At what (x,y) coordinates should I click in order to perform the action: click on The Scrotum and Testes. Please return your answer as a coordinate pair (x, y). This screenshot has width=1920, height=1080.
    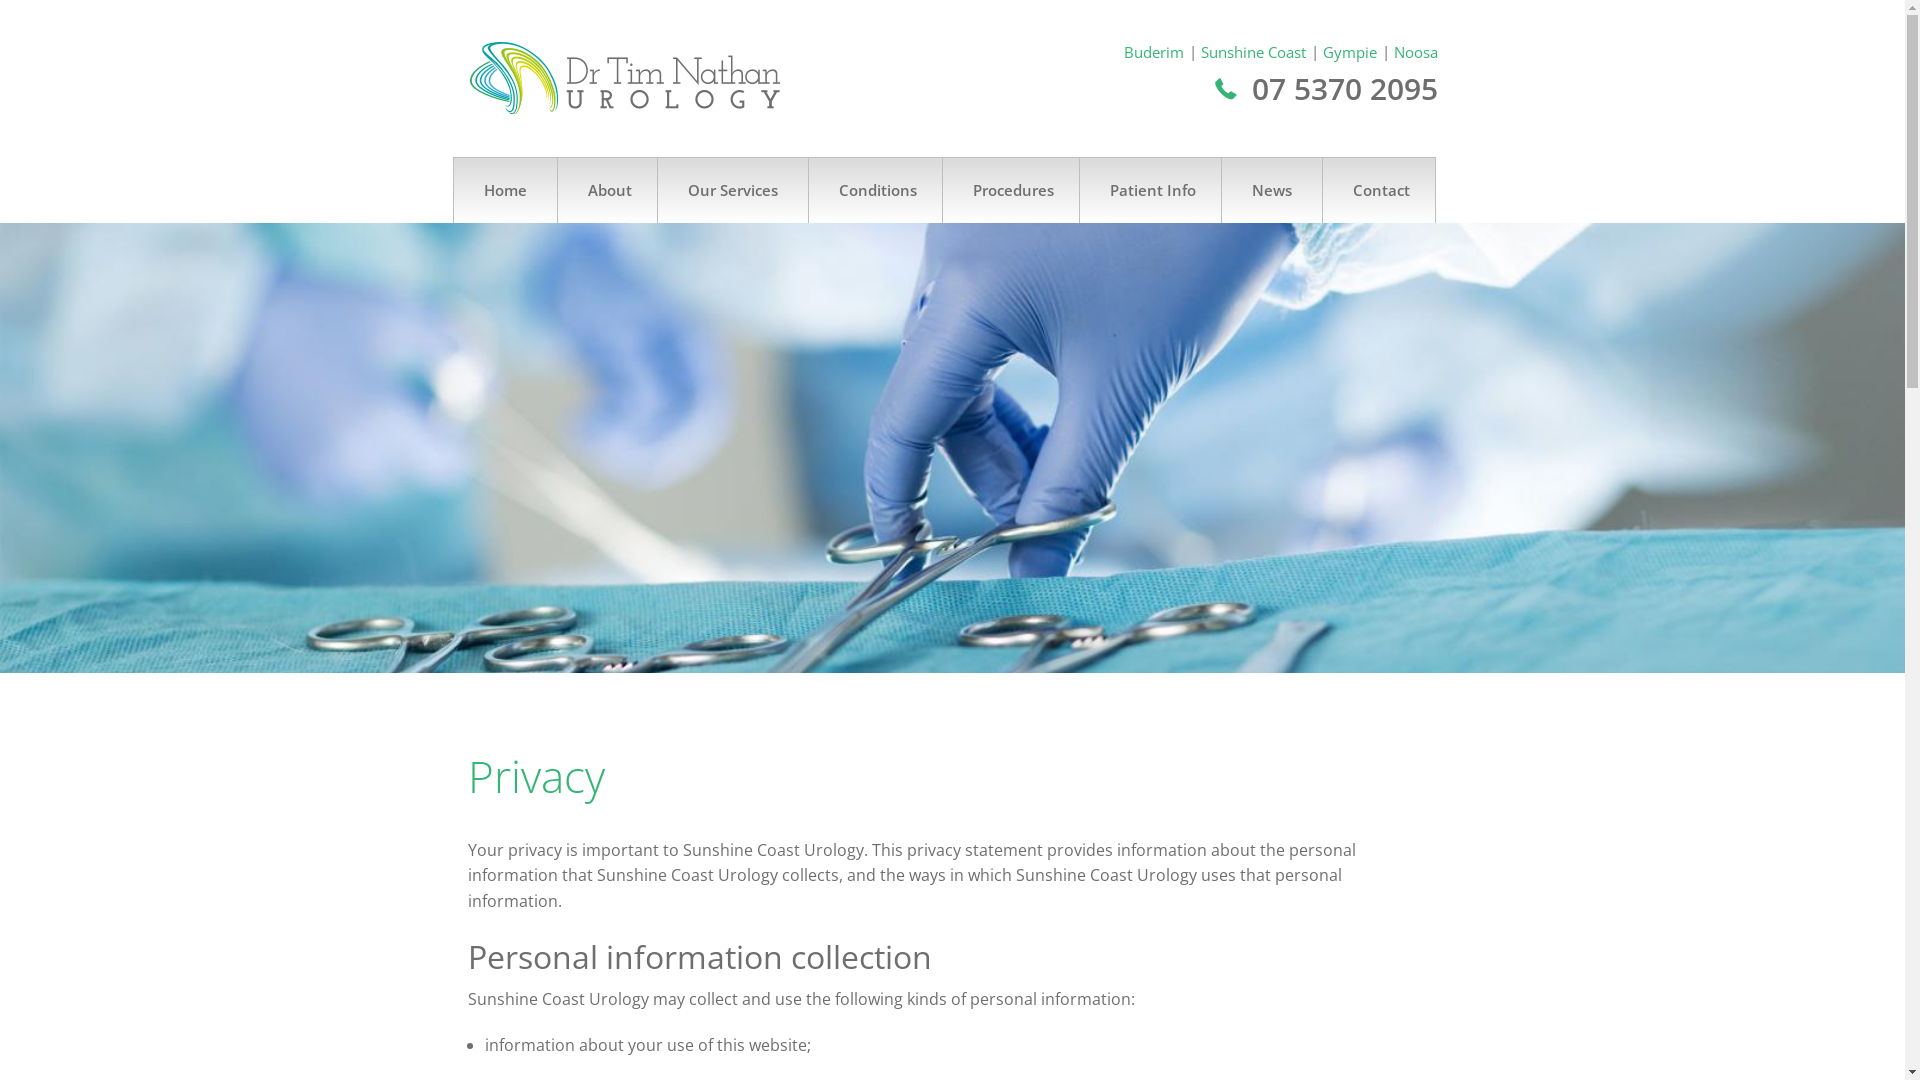
    Looking at the image, I should click on (923, 474).